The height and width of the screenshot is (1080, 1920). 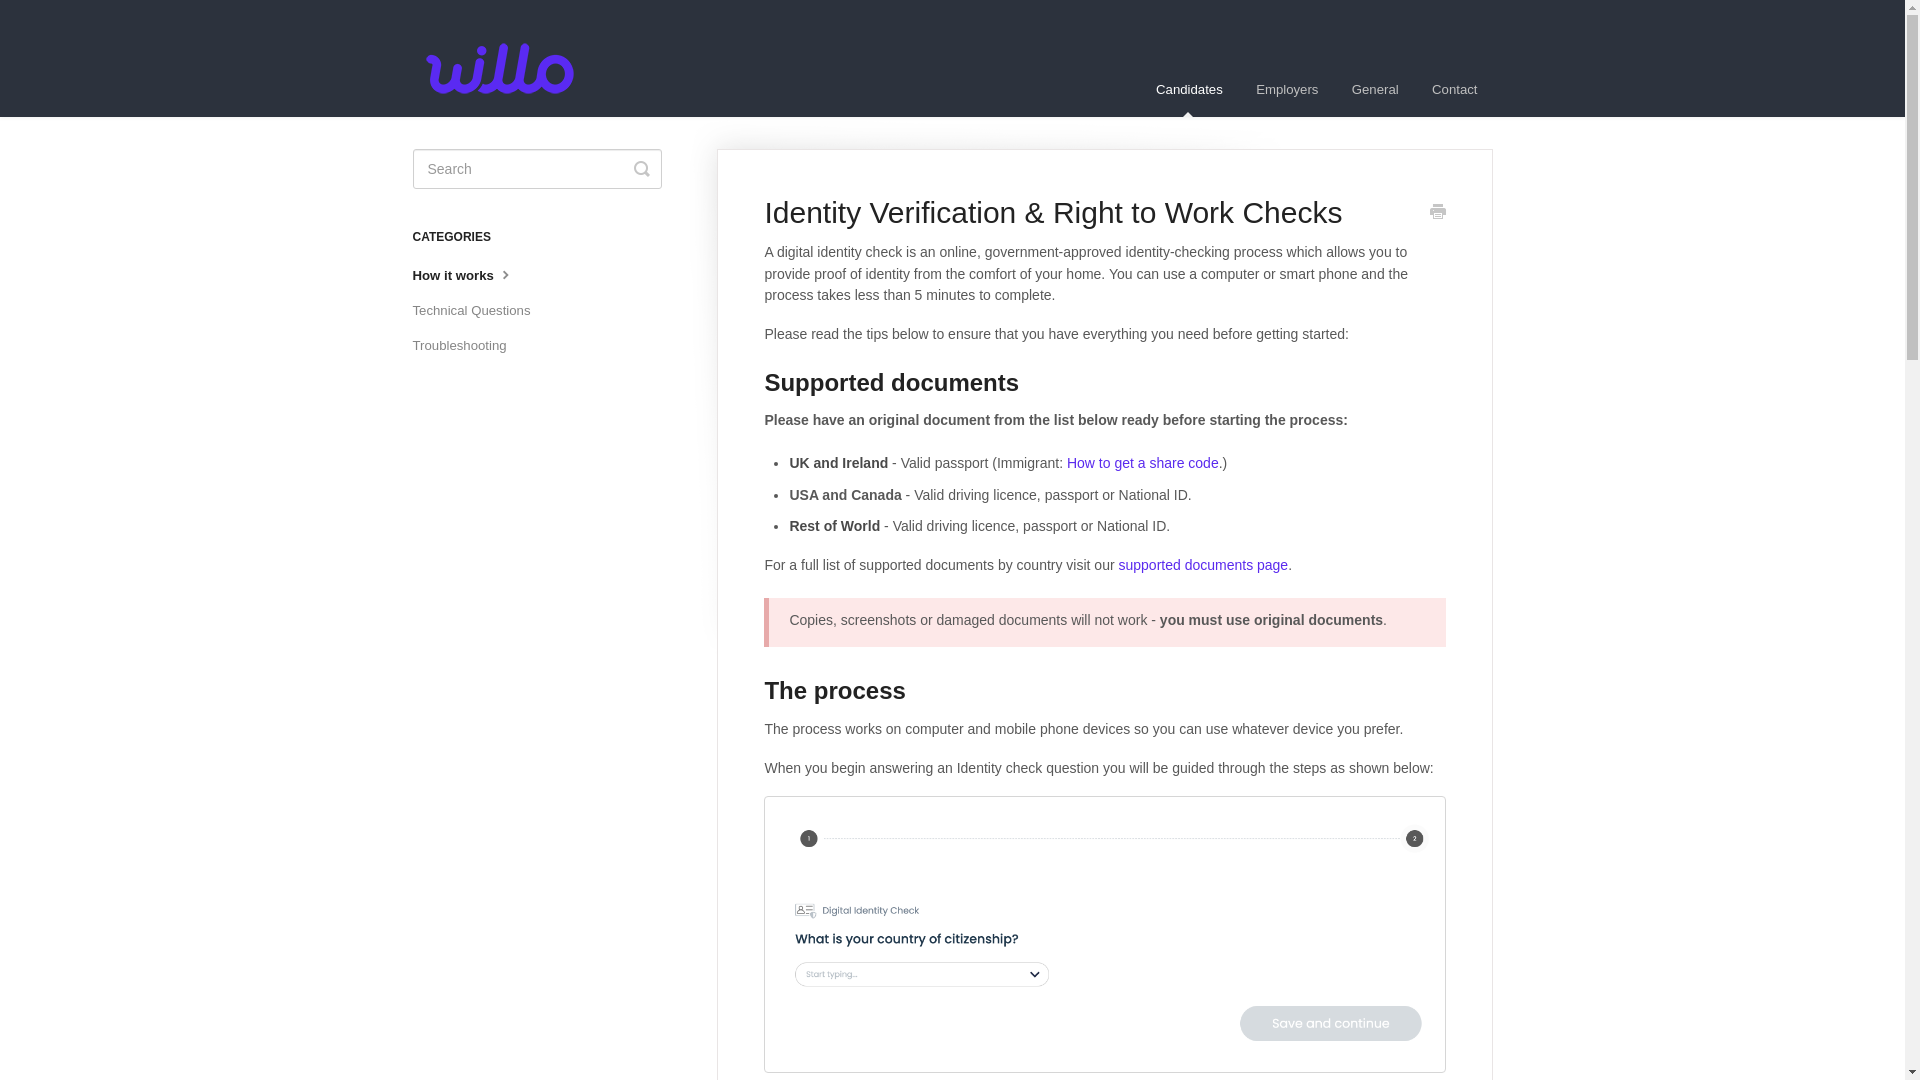 I want to click on Contact, so click(x=1454, y=89).